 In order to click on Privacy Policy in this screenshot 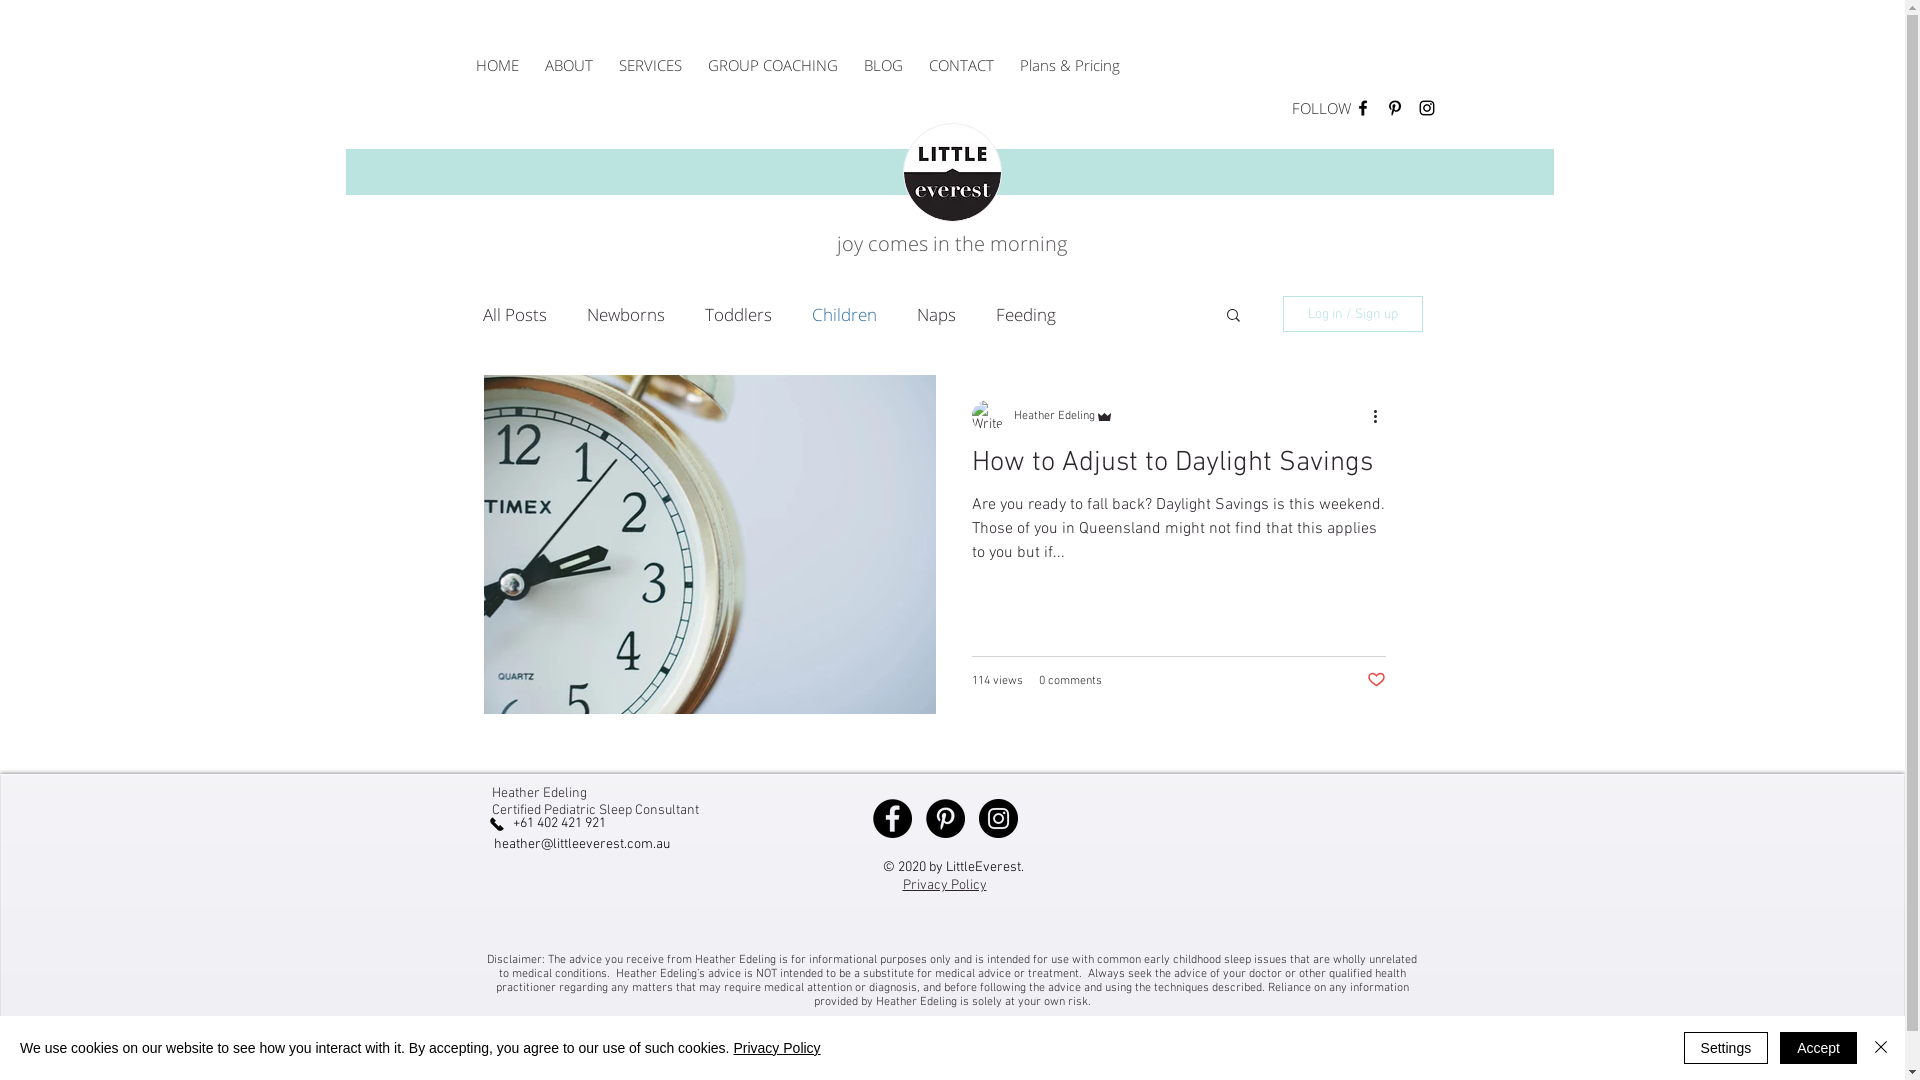, I will do `click(776, 1048)`.